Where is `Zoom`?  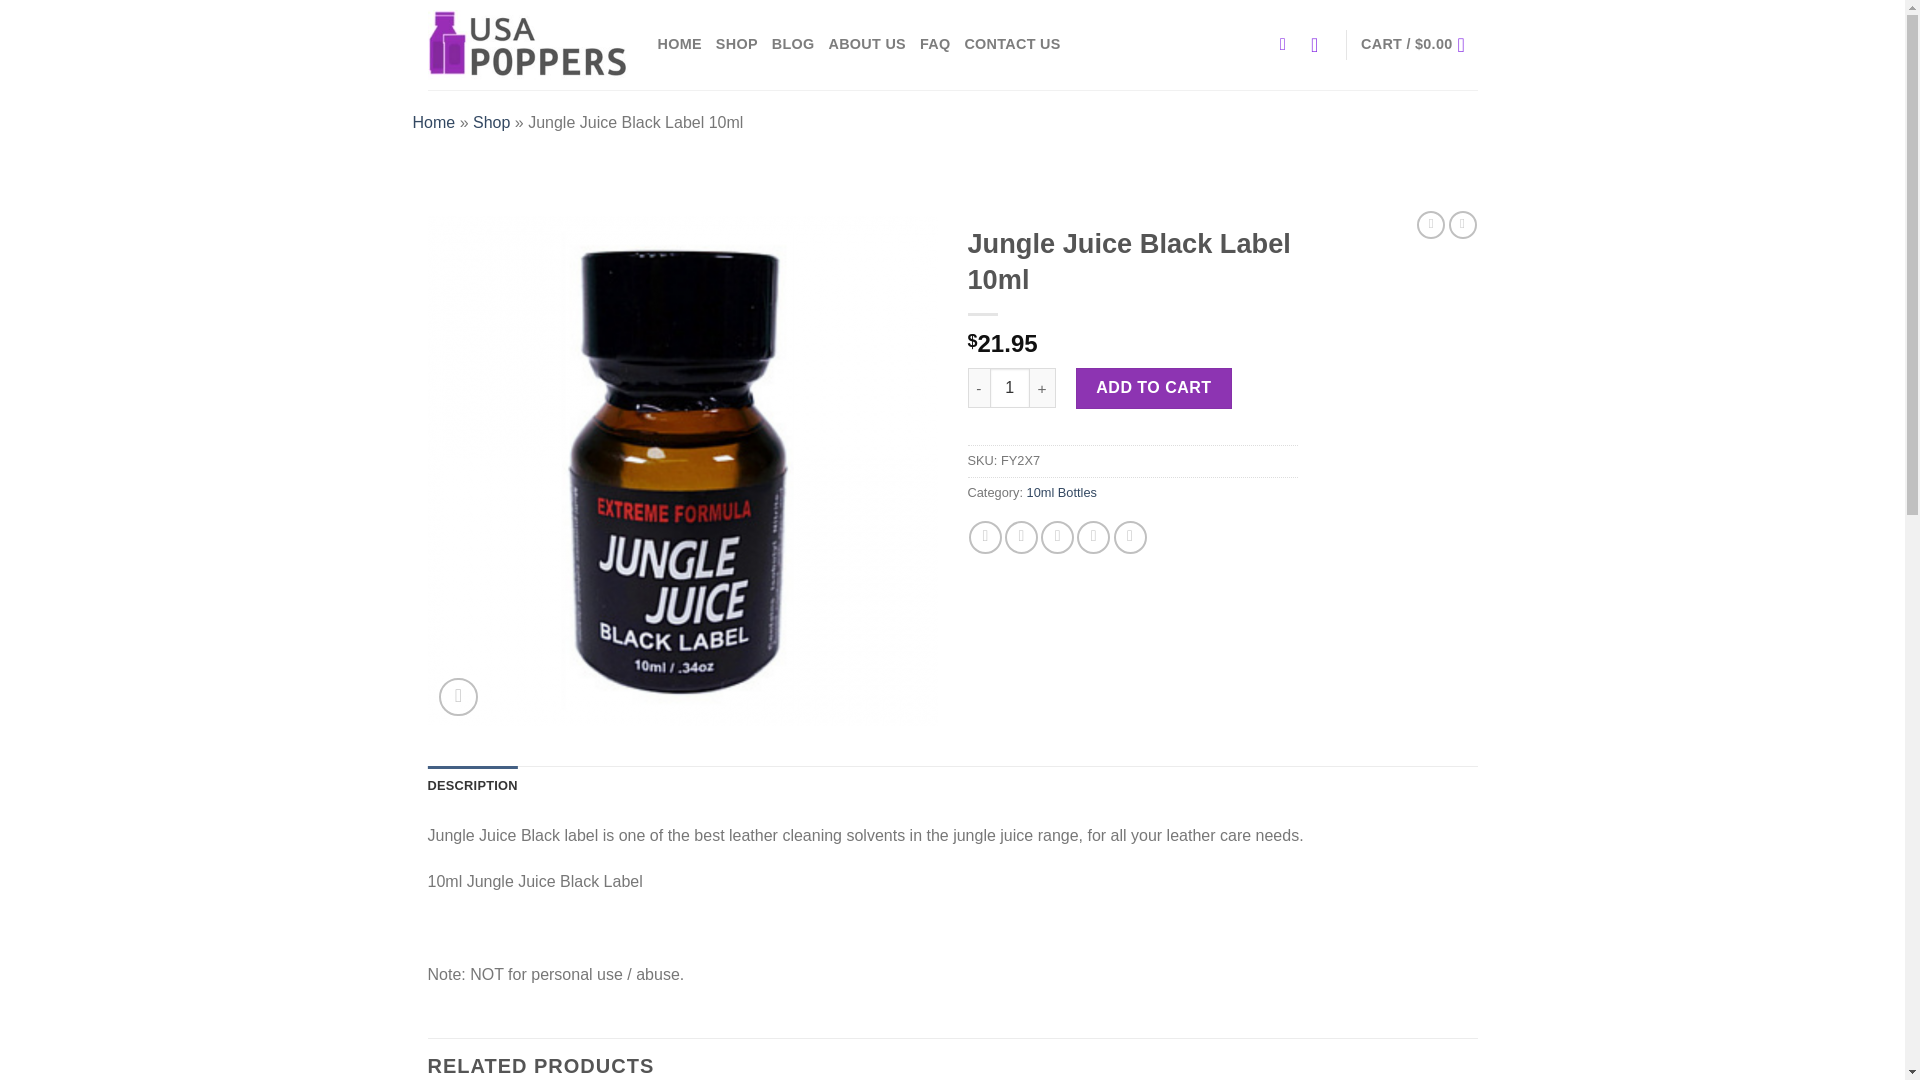 Zoom is located at coordinates (458, 698).